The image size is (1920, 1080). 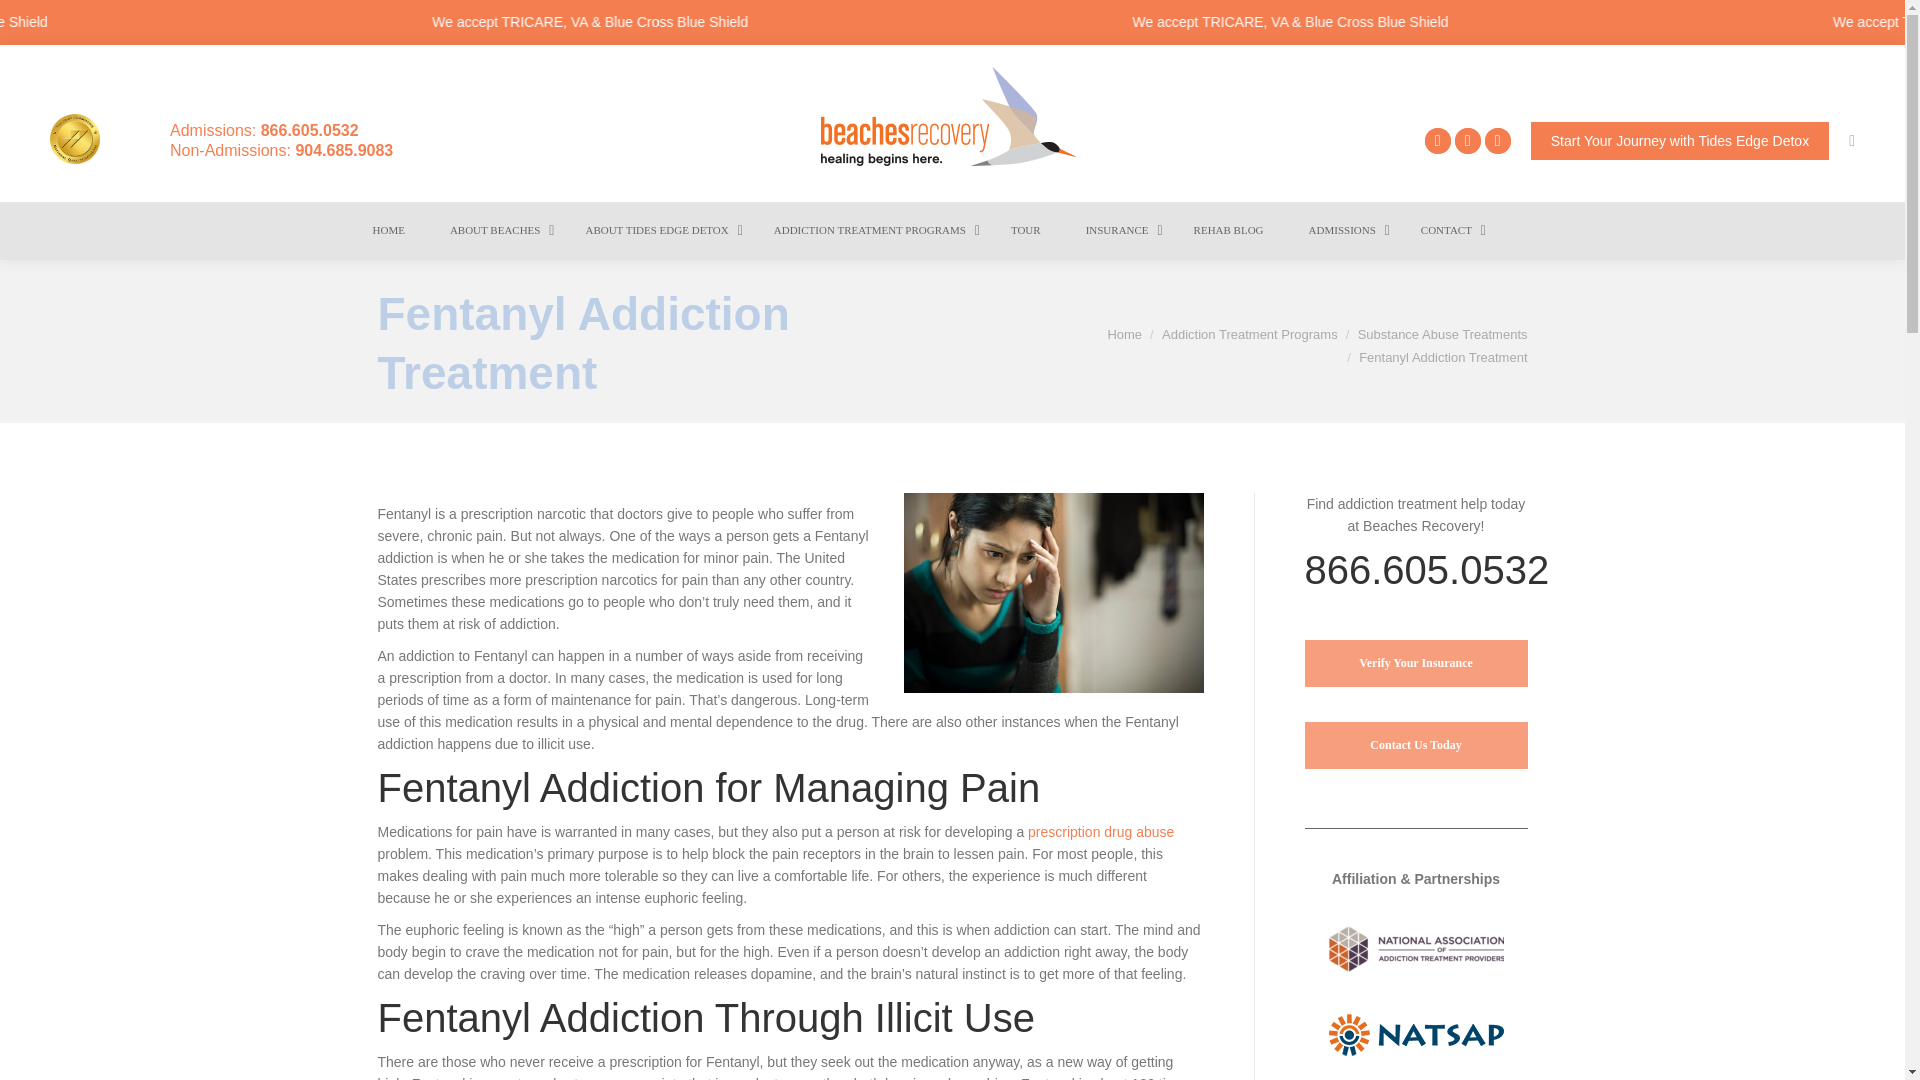 I want to click on Facebook page opens in new window, so click(x=1438, y=141).